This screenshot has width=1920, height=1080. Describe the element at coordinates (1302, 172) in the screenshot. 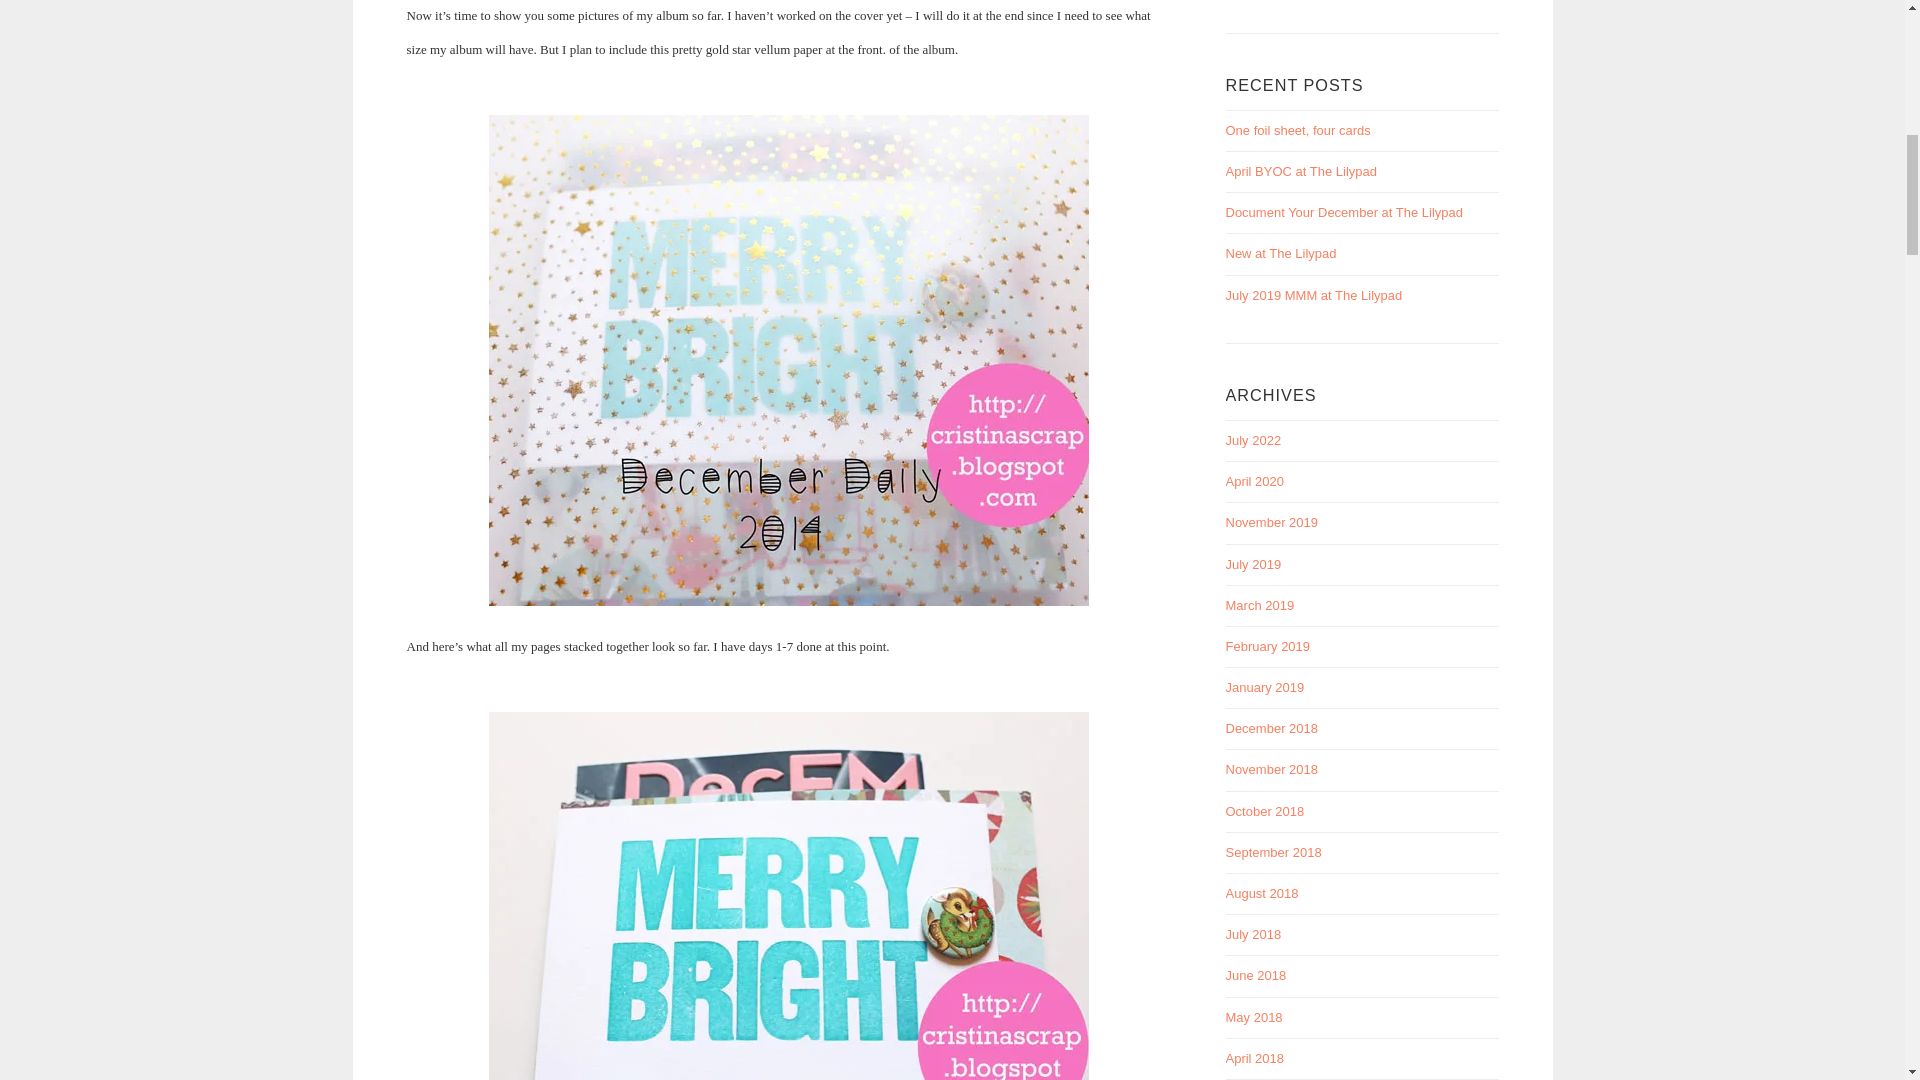

I see `April BYOC at The Lilypad` at that location.